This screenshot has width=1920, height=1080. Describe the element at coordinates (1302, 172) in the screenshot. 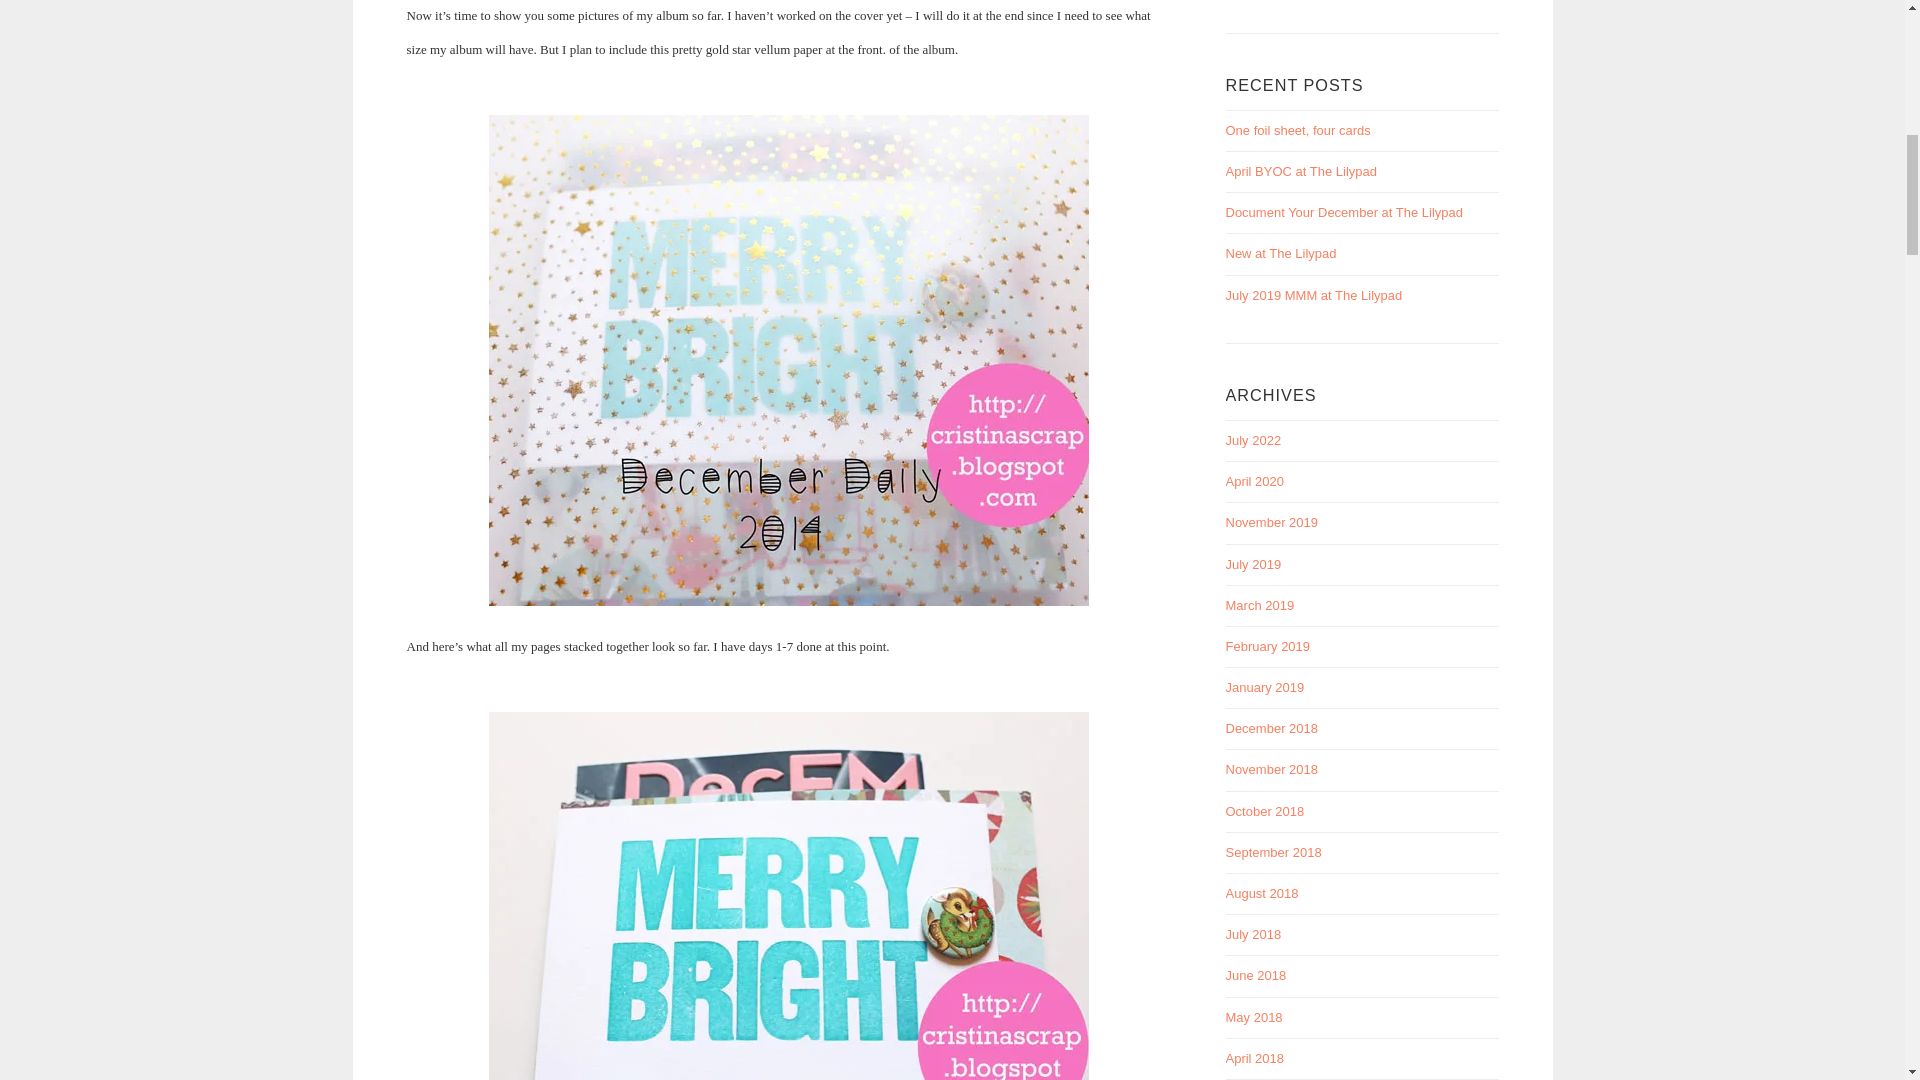

I see `April BYOC at The Lilypad` at that location.